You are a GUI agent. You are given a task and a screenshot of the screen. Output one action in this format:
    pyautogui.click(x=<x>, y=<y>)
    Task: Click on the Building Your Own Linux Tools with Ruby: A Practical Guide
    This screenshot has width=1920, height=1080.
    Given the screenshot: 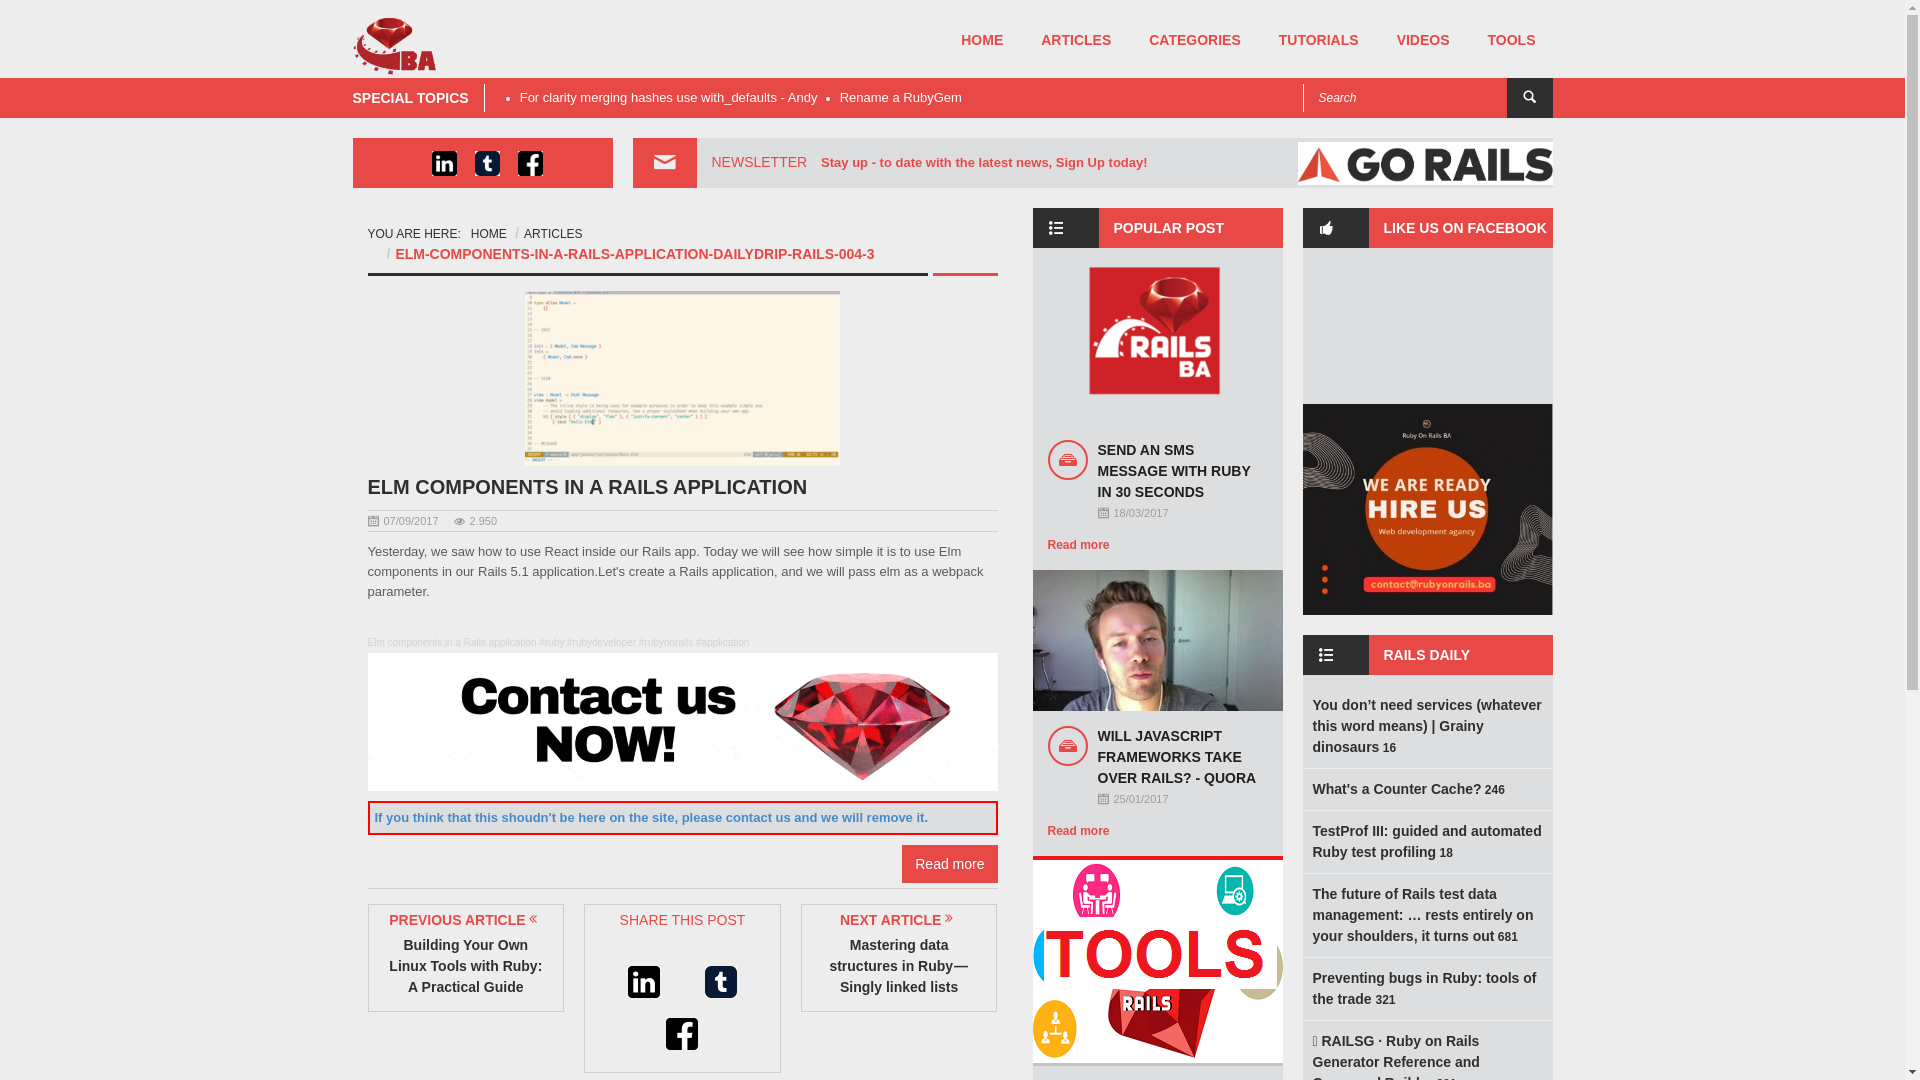 What is the action you would take?
    pyautogui.click(x=466, y=966)
    